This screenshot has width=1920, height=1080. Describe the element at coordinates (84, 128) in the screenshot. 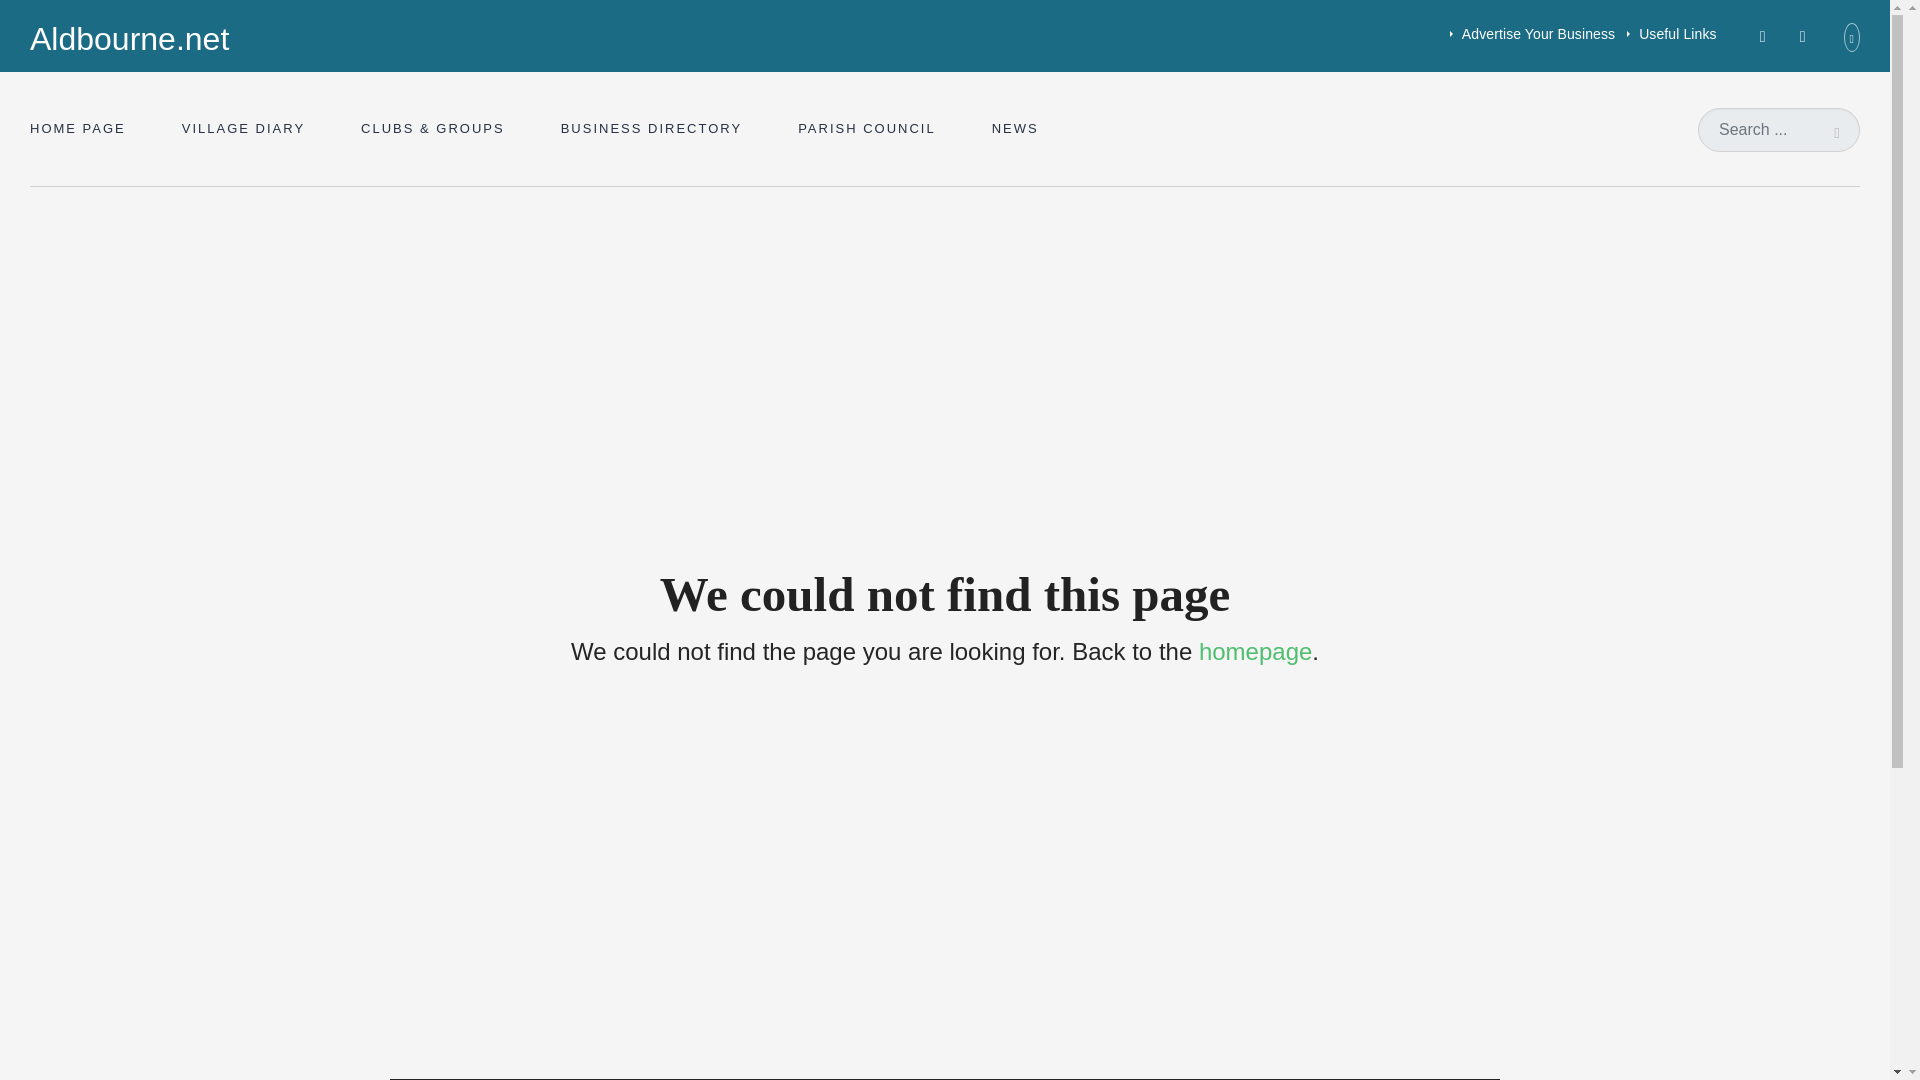

I see `HOME PAGE` at that location.